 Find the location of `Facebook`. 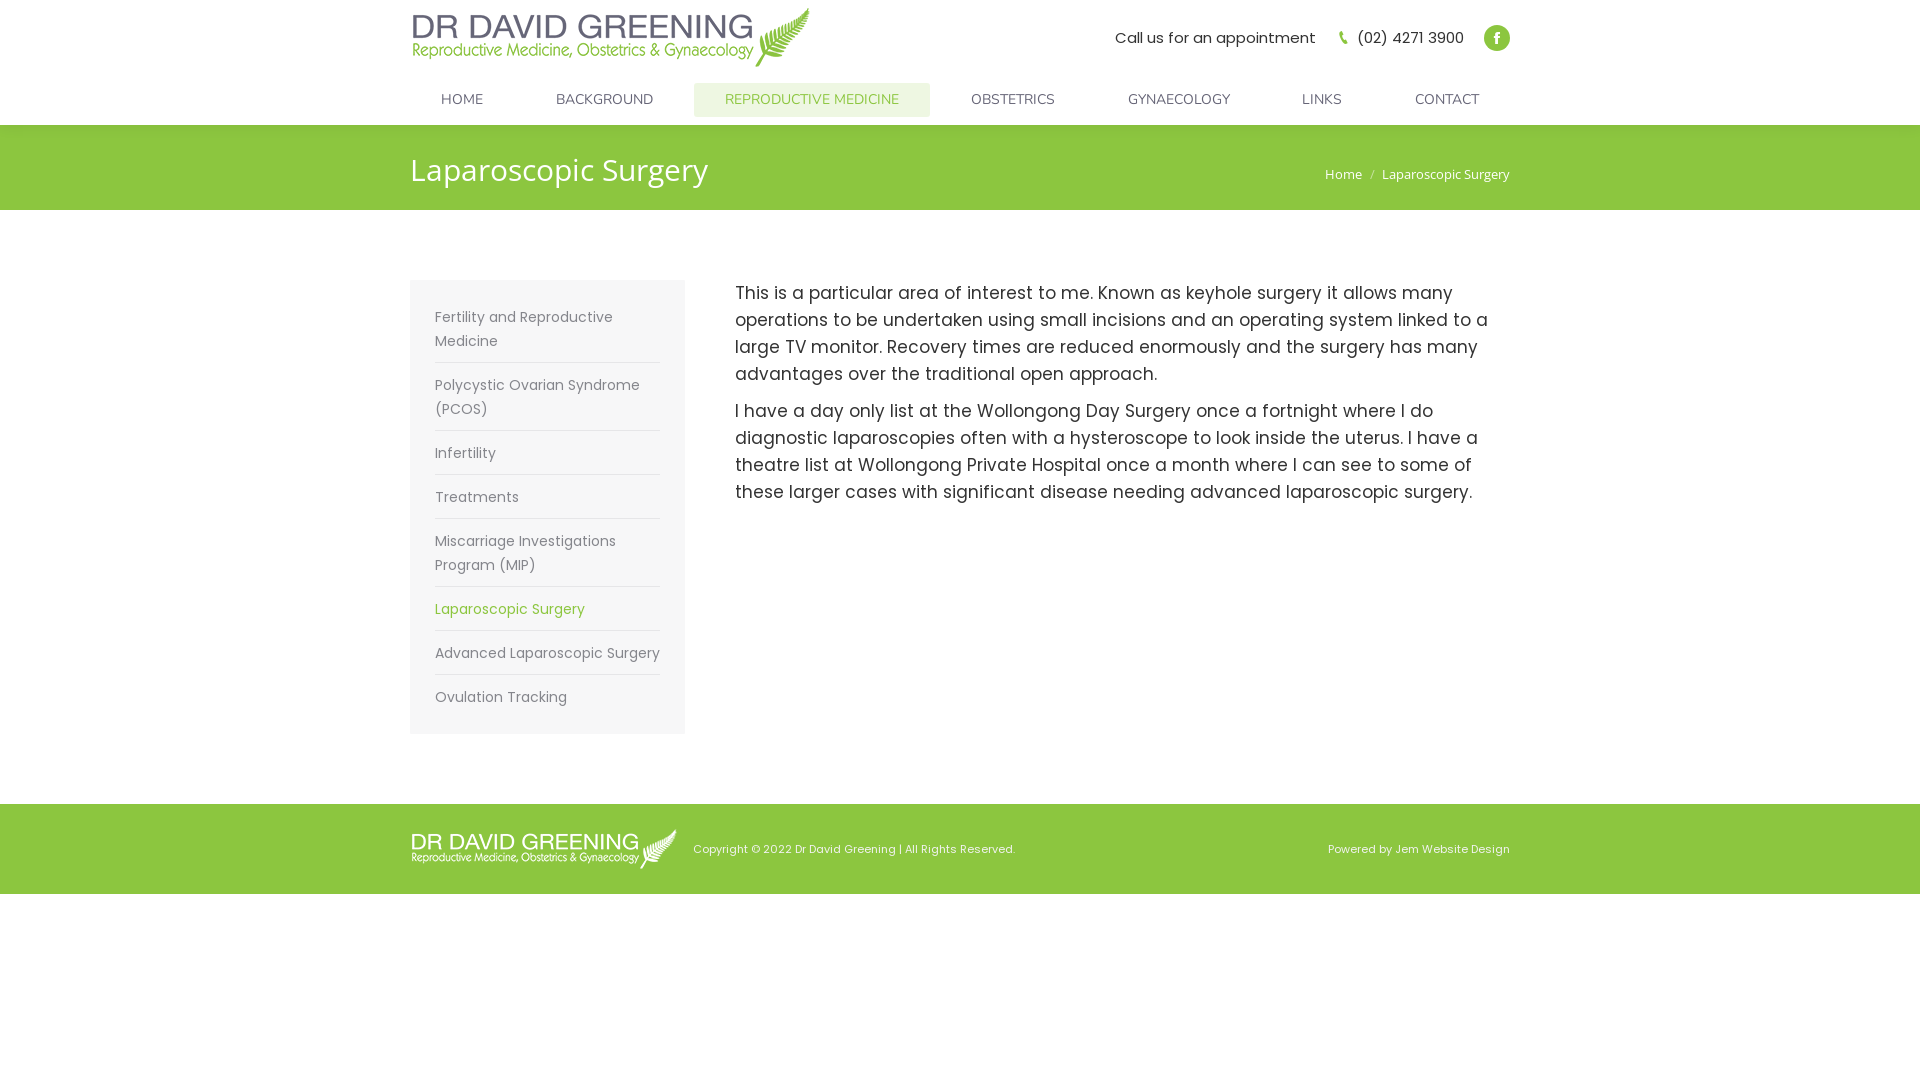

Facebook is located at coordinates (1497, 37).